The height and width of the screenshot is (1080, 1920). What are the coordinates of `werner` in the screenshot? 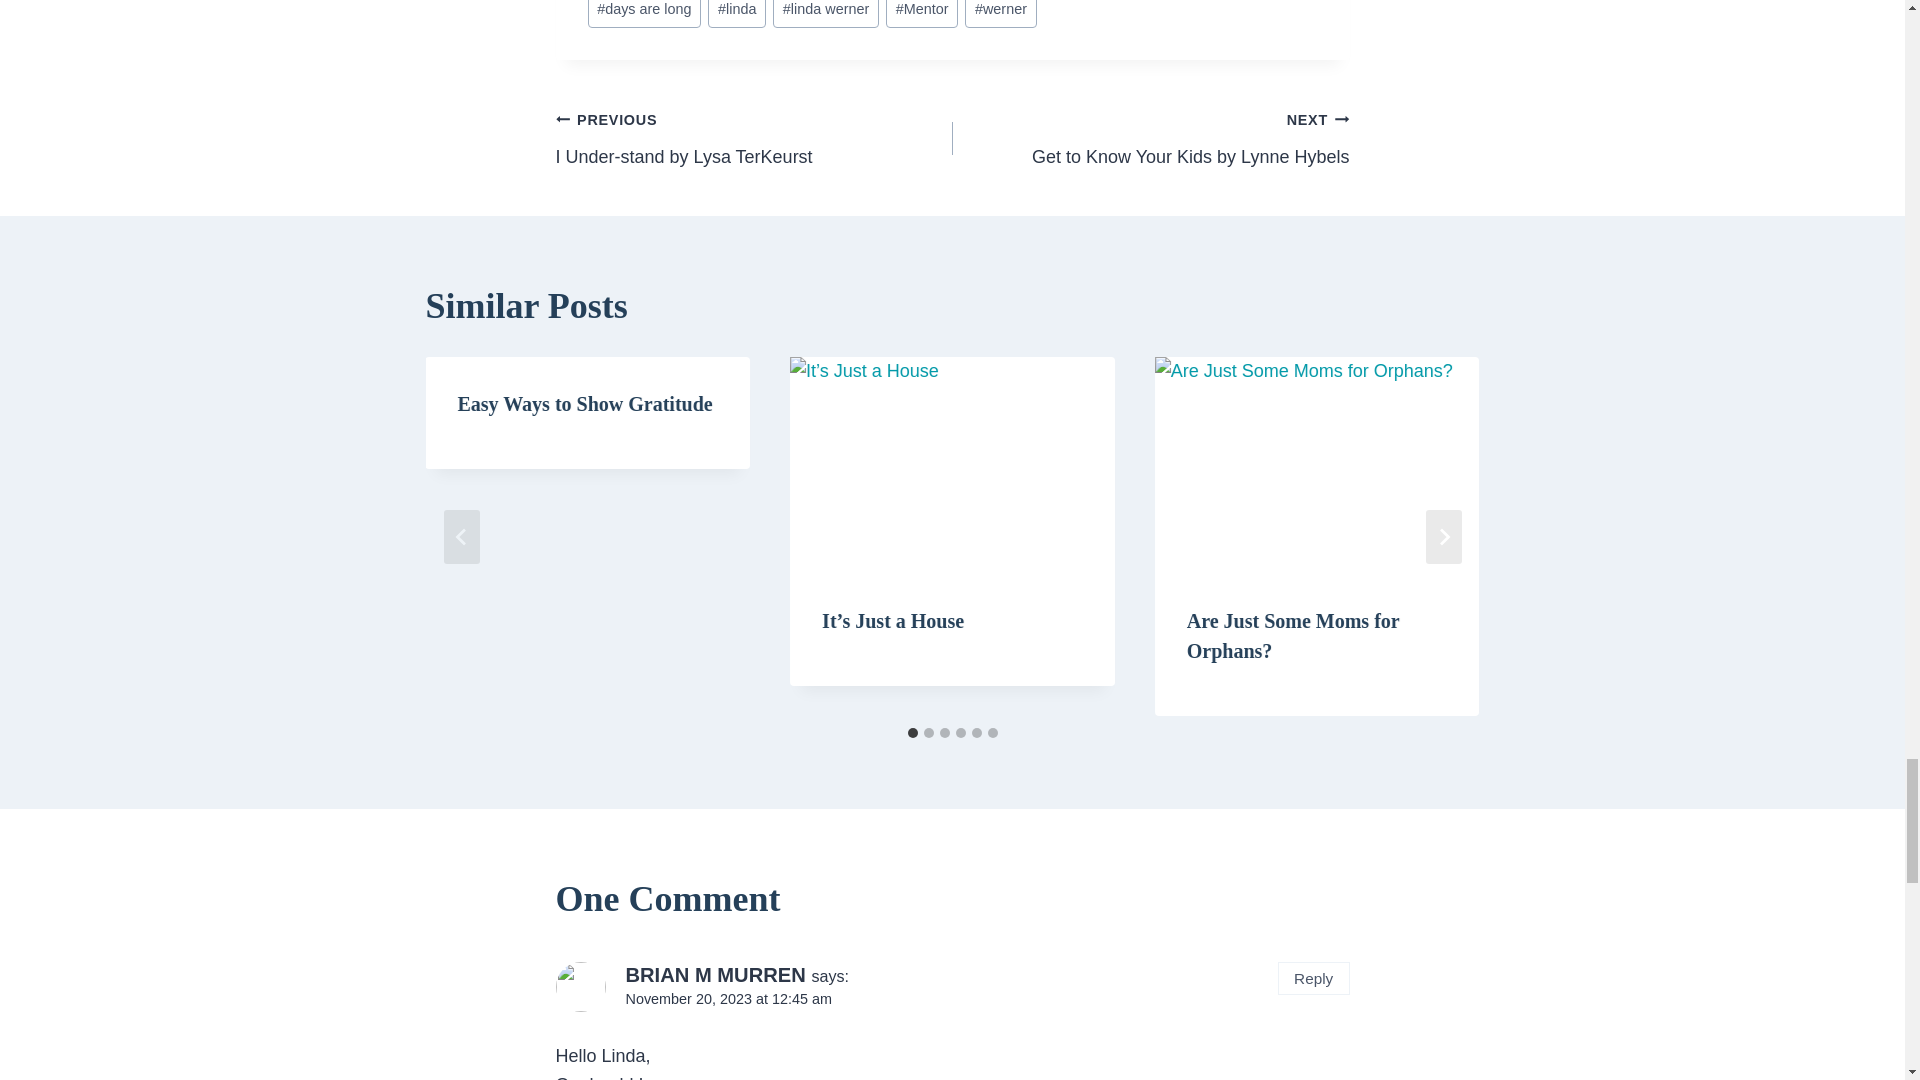 It's located at (1150, 138).